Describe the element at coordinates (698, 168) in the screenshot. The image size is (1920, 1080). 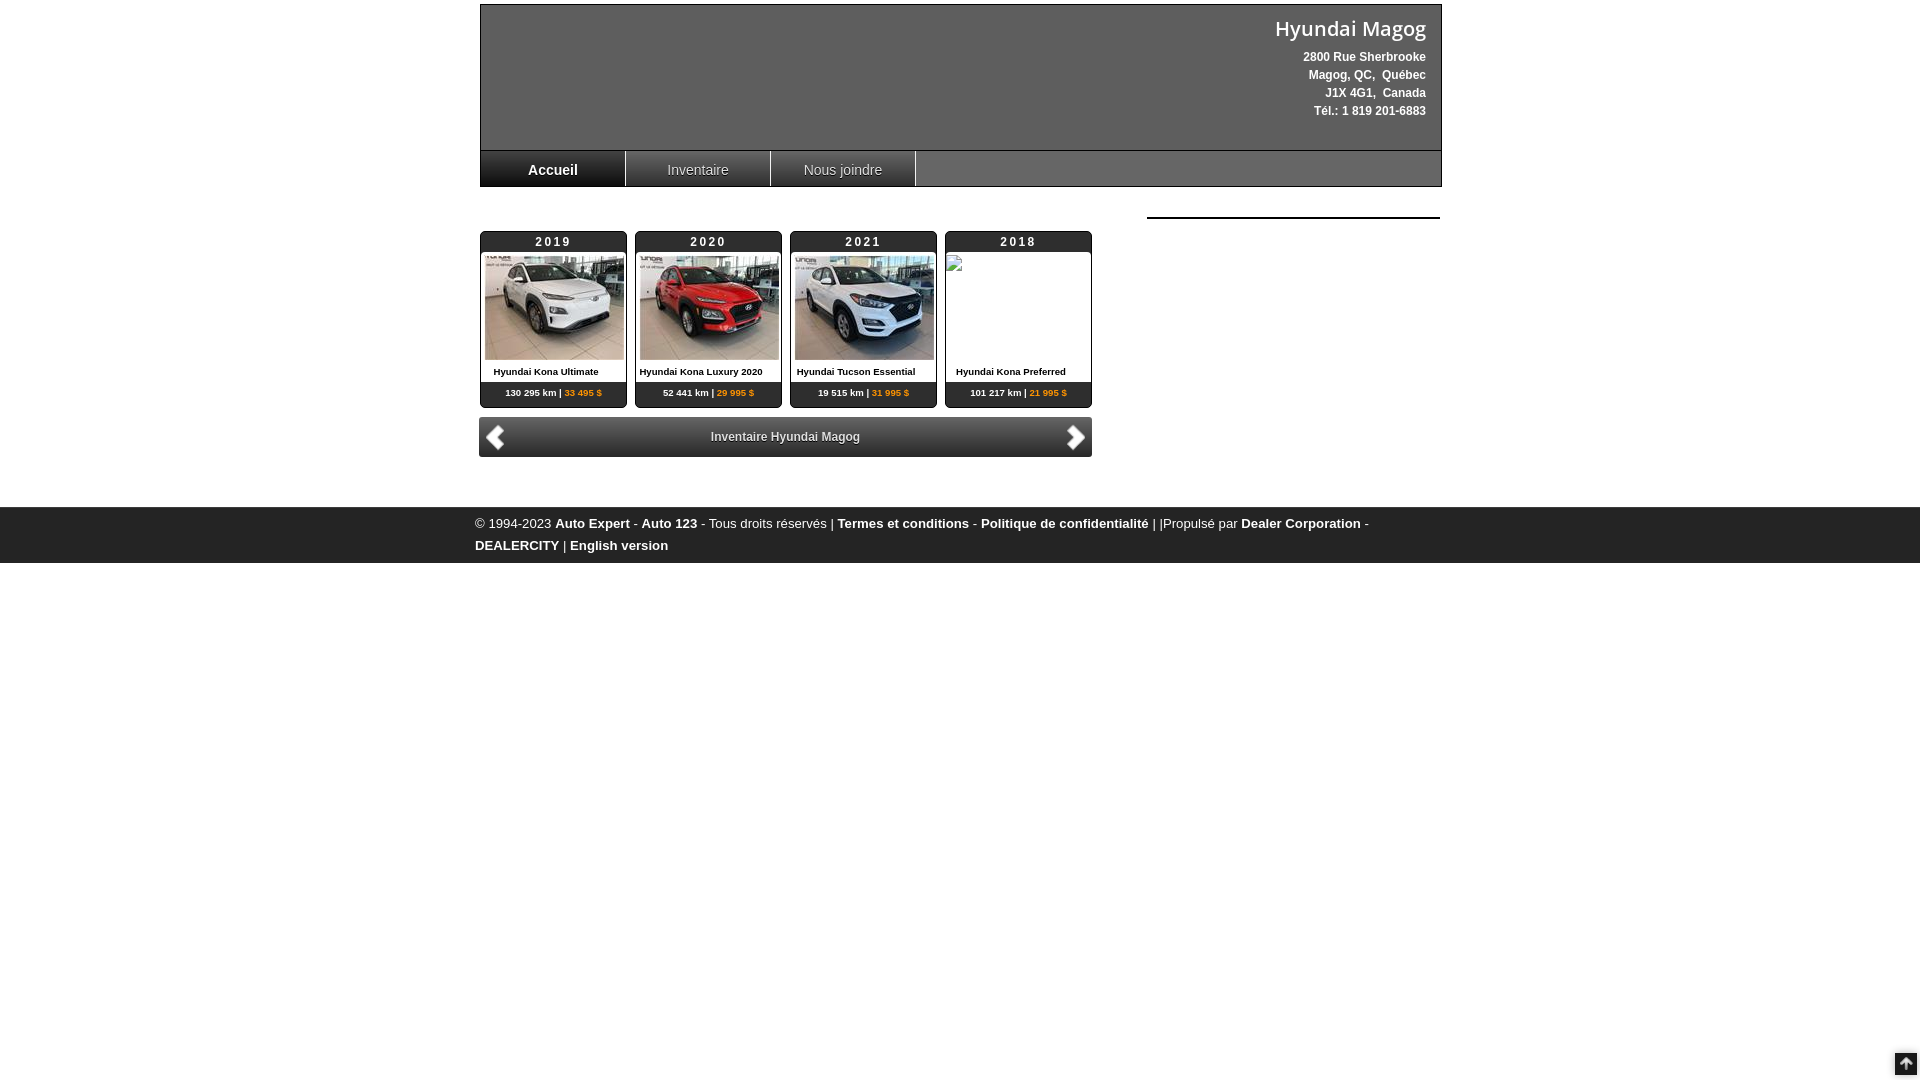
I see `Inventaire` at that location.